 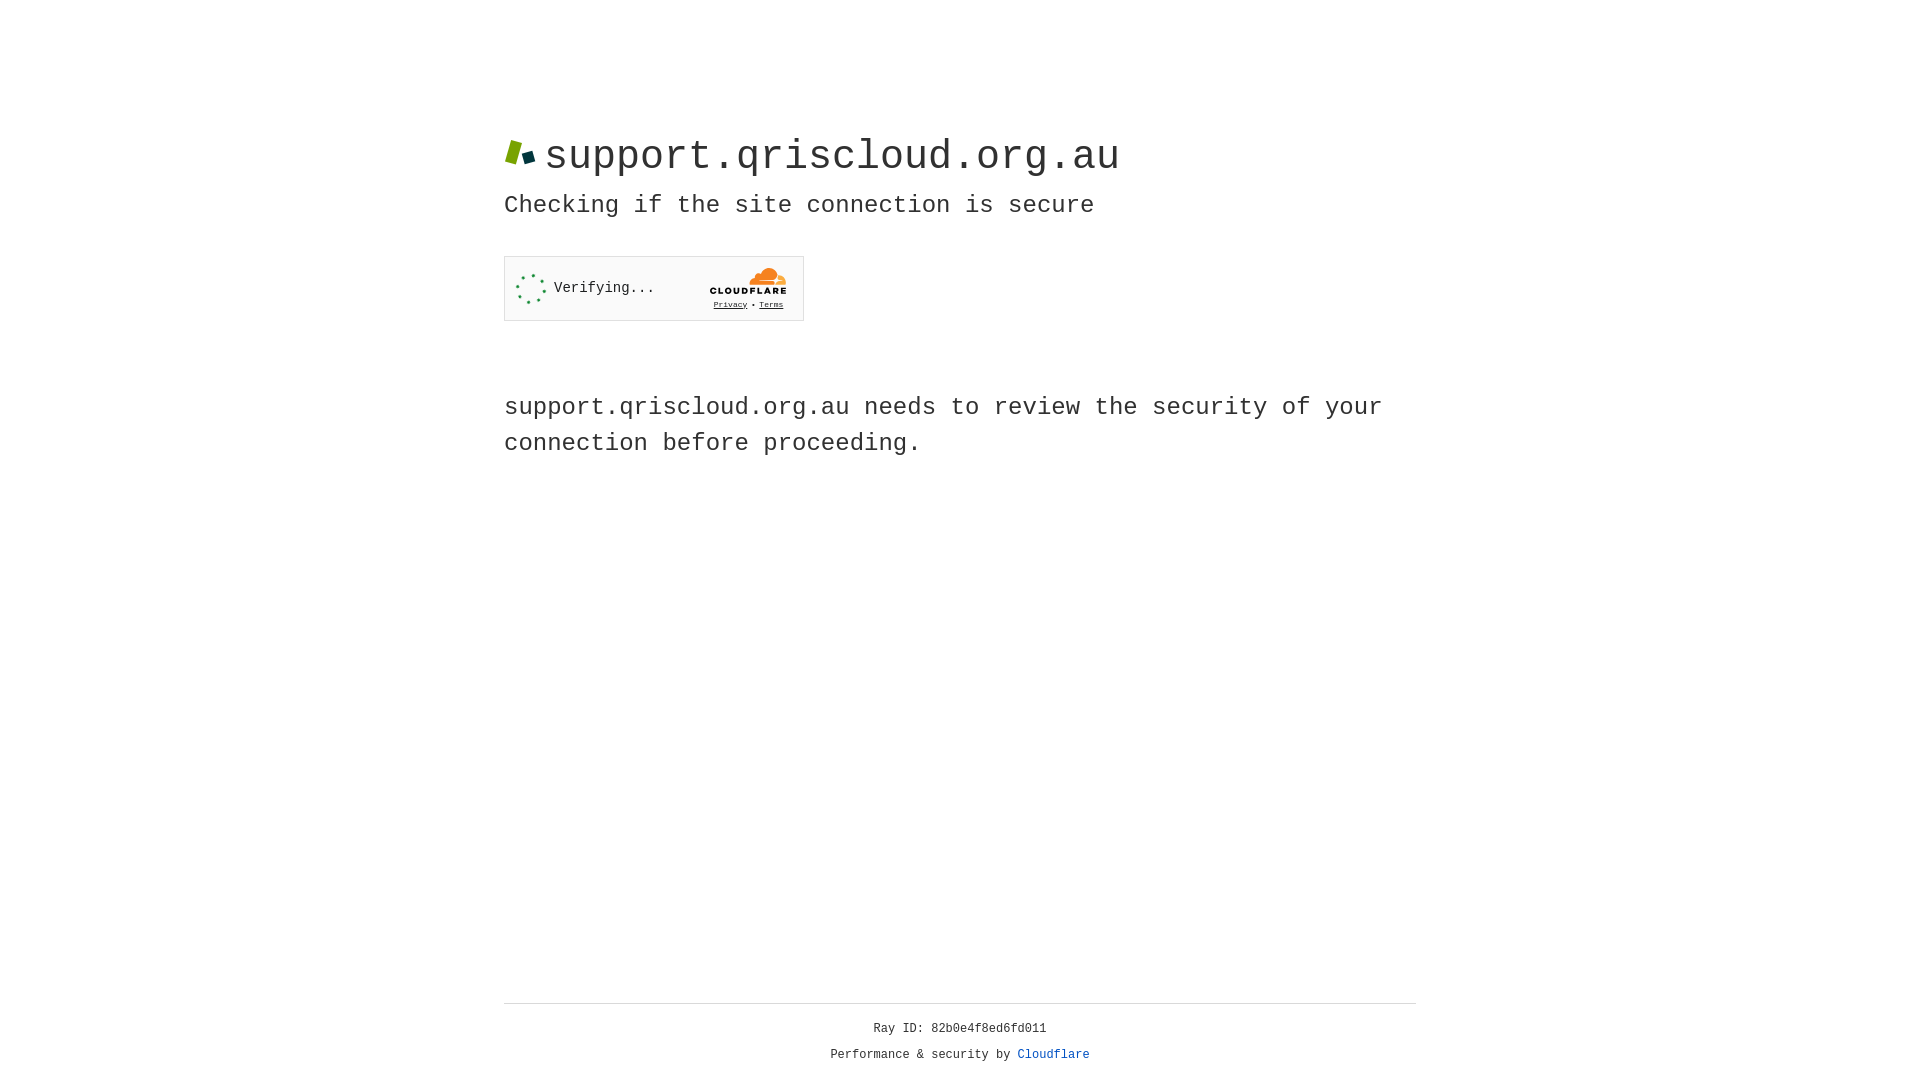 I want to click on Widget containing a Cloudflare security challenge, so click(x=654, y=288).